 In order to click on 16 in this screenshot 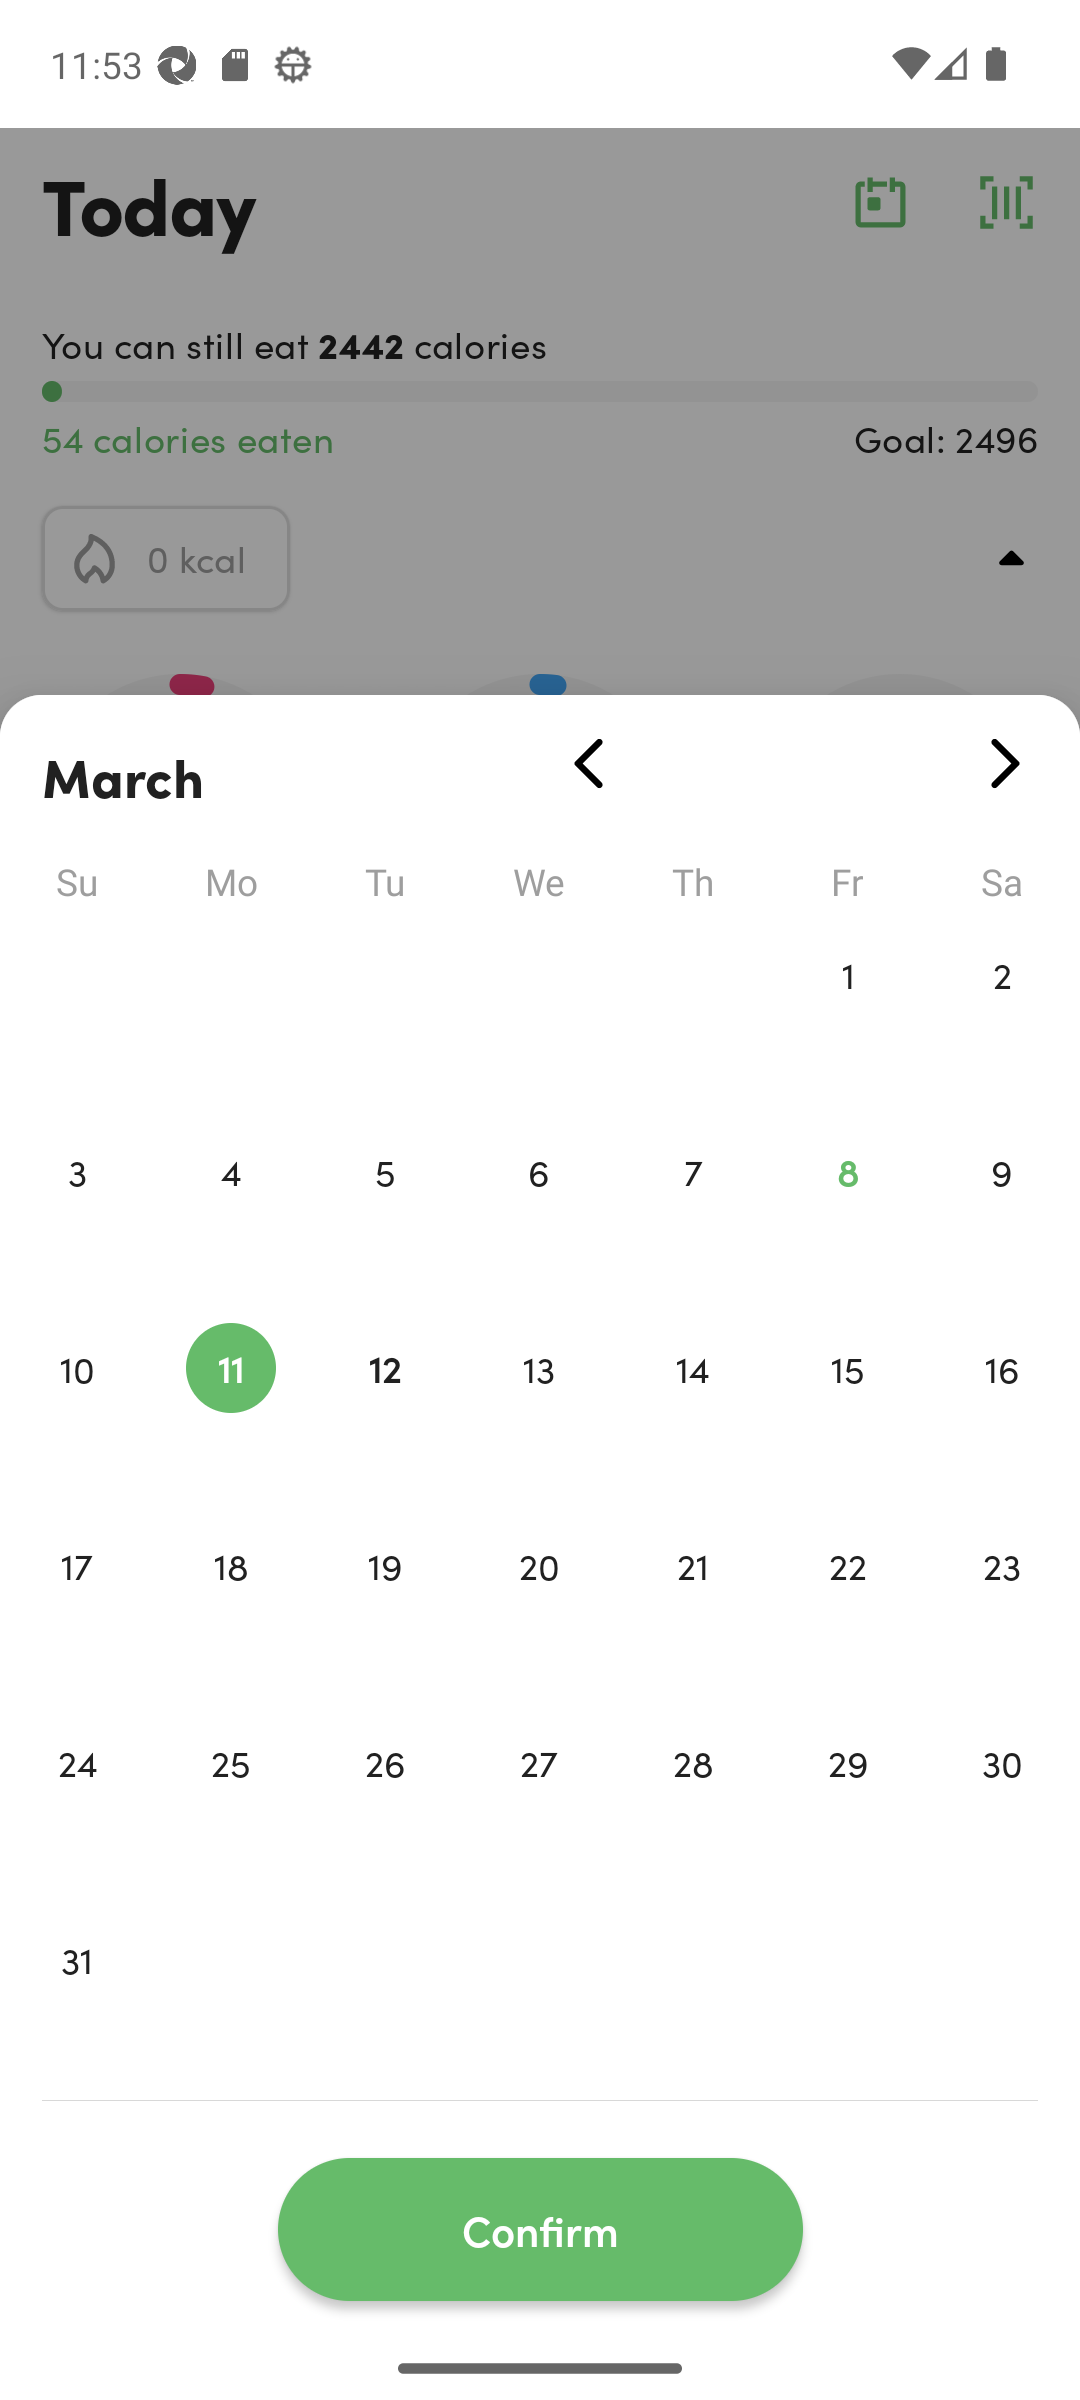, I will do `click(1002, 1410)`.